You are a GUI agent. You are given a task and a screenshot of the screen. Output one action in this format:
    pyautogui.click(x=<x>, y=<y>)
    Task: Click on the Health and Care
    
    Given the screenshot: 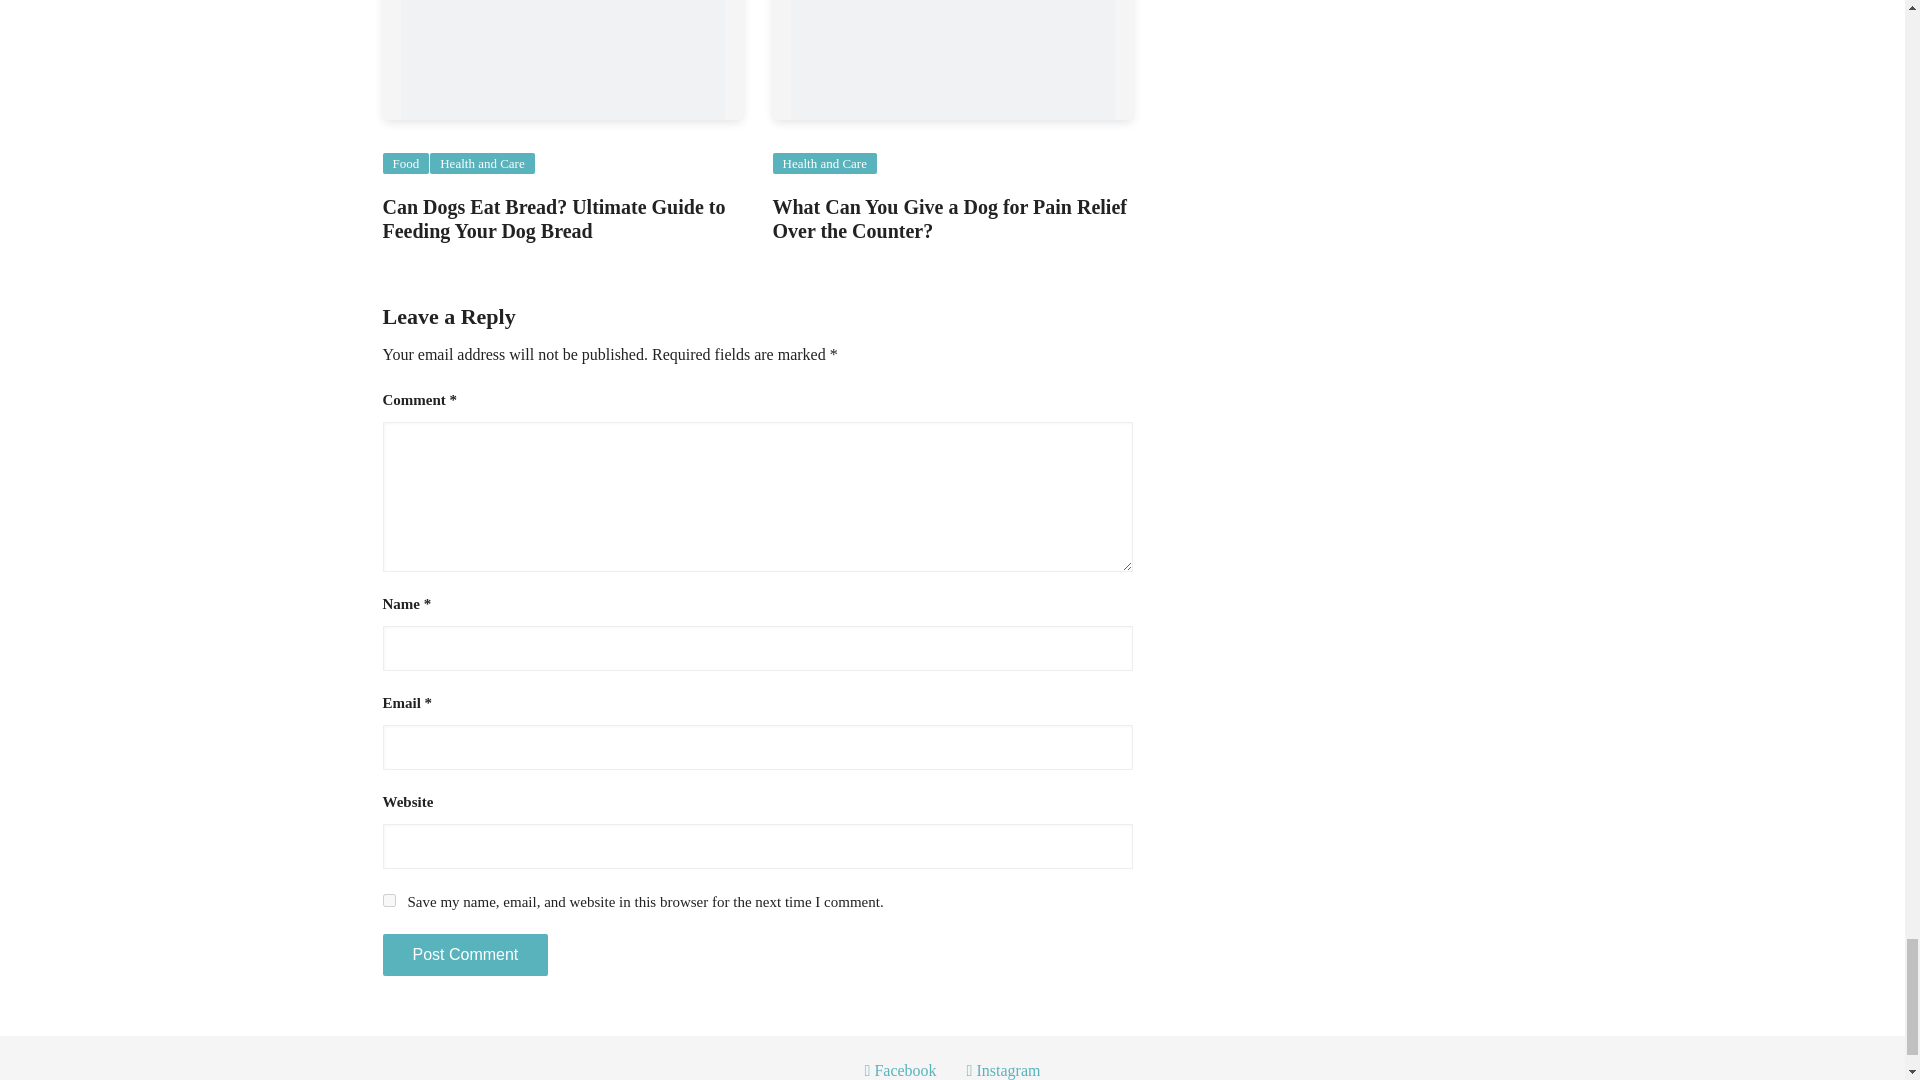 What is the action you would take?
    pyautogui.click(x=823, y=163)
    